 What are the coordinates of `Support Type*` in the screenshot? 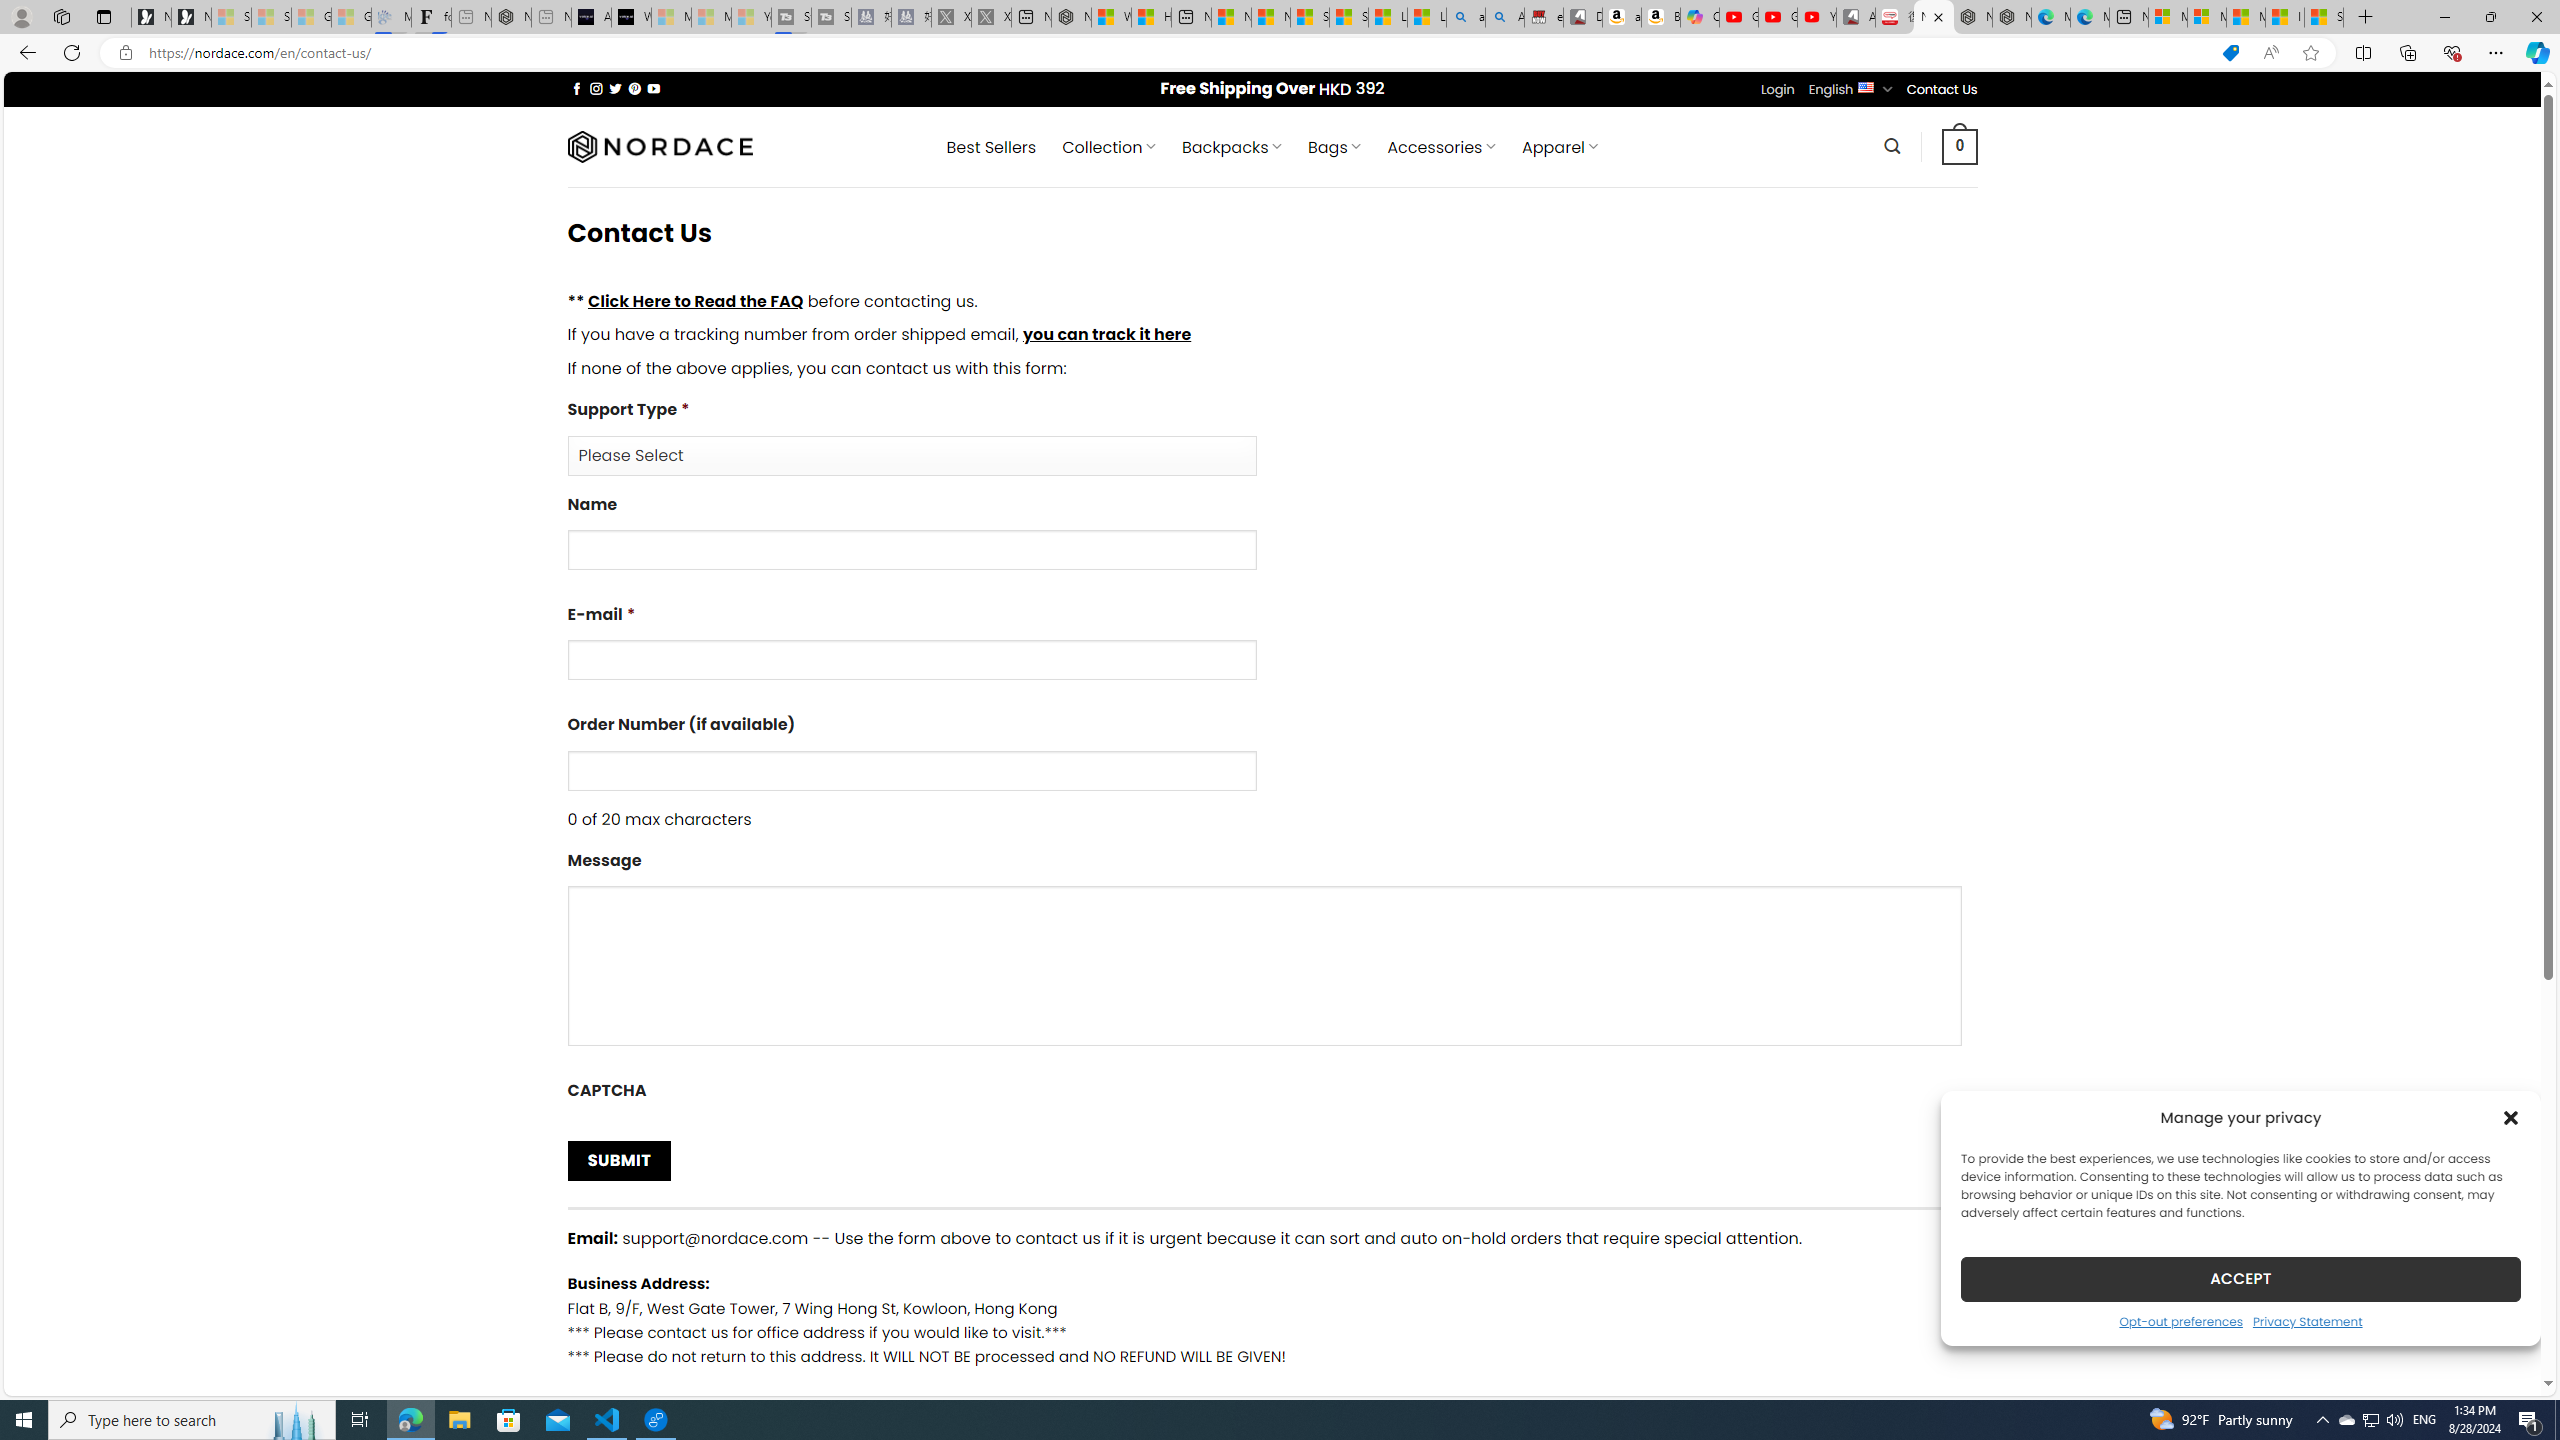 It's located at (910, 455).